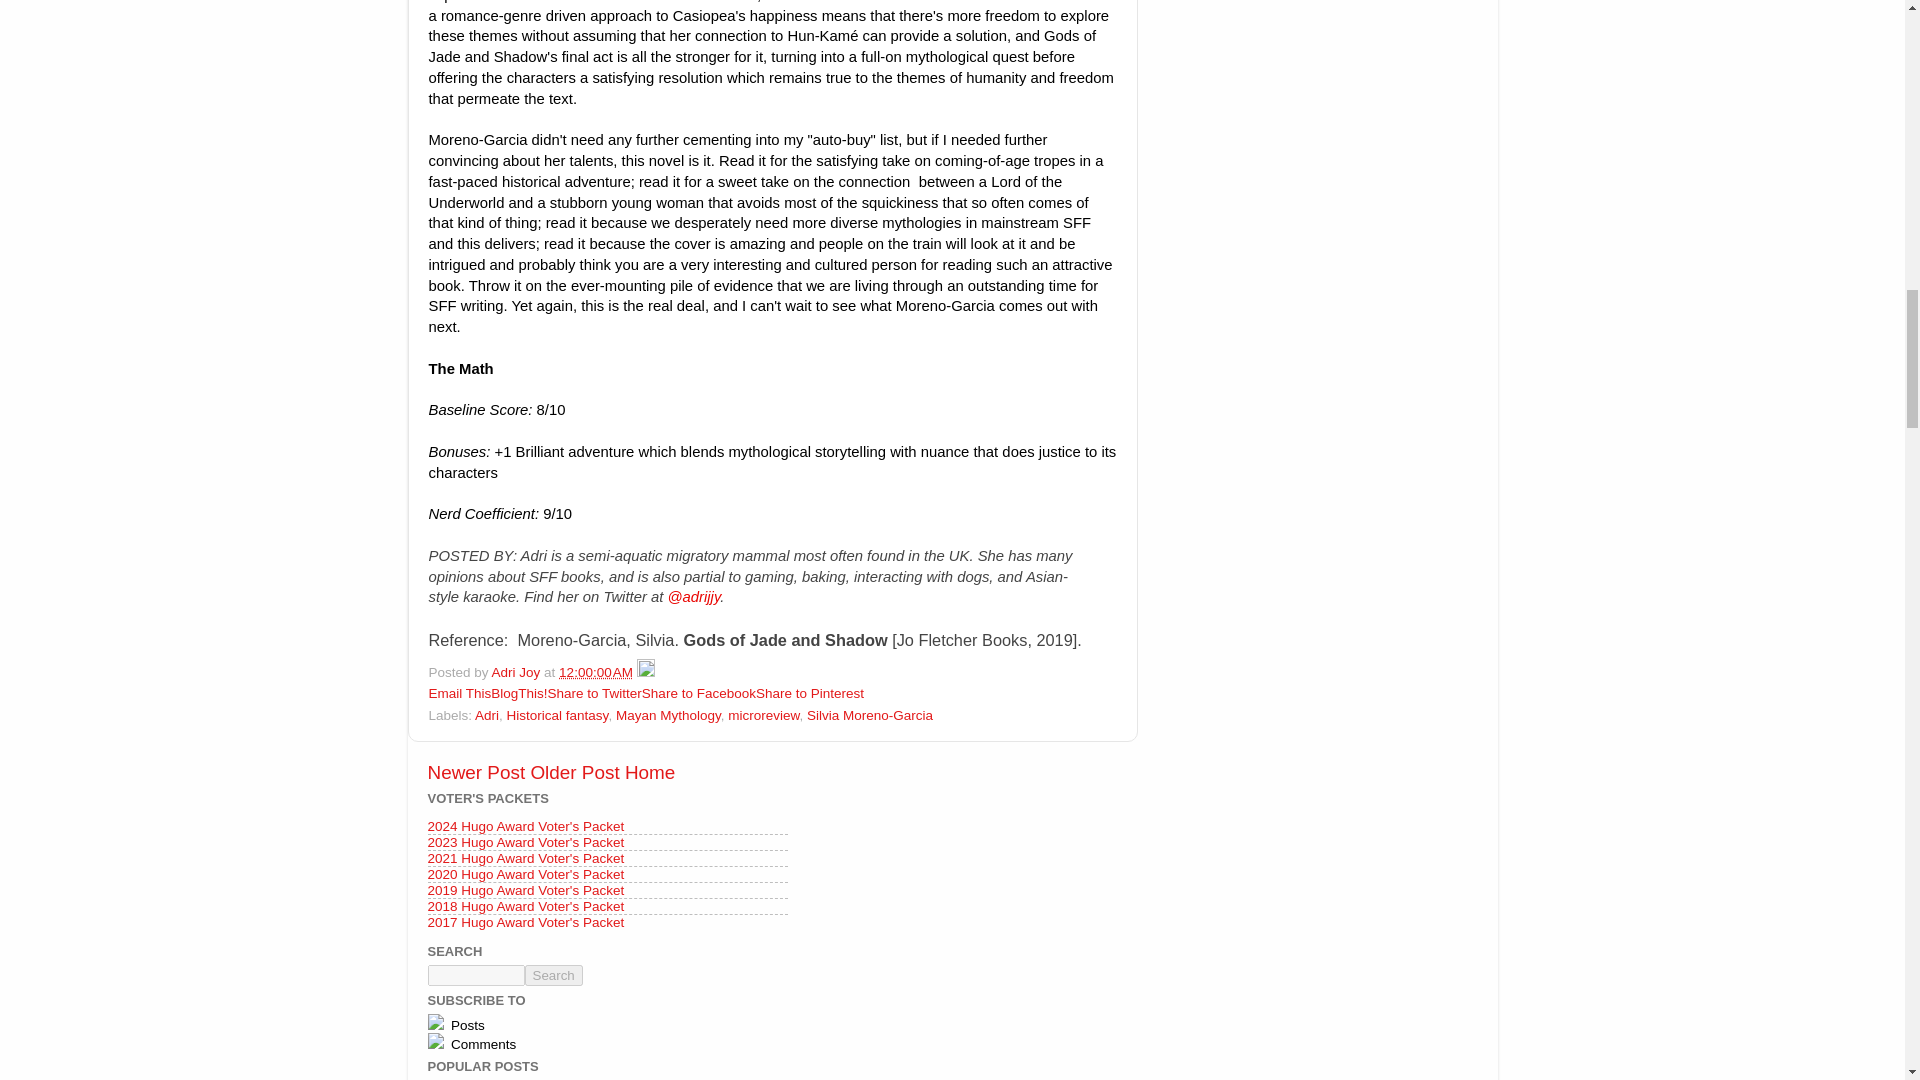 This screenshot has height=1080, width=1920. What do you see at coordinates (596, 672) in the screenshot?
I see `permanent link` at bounding box center [596, 672].